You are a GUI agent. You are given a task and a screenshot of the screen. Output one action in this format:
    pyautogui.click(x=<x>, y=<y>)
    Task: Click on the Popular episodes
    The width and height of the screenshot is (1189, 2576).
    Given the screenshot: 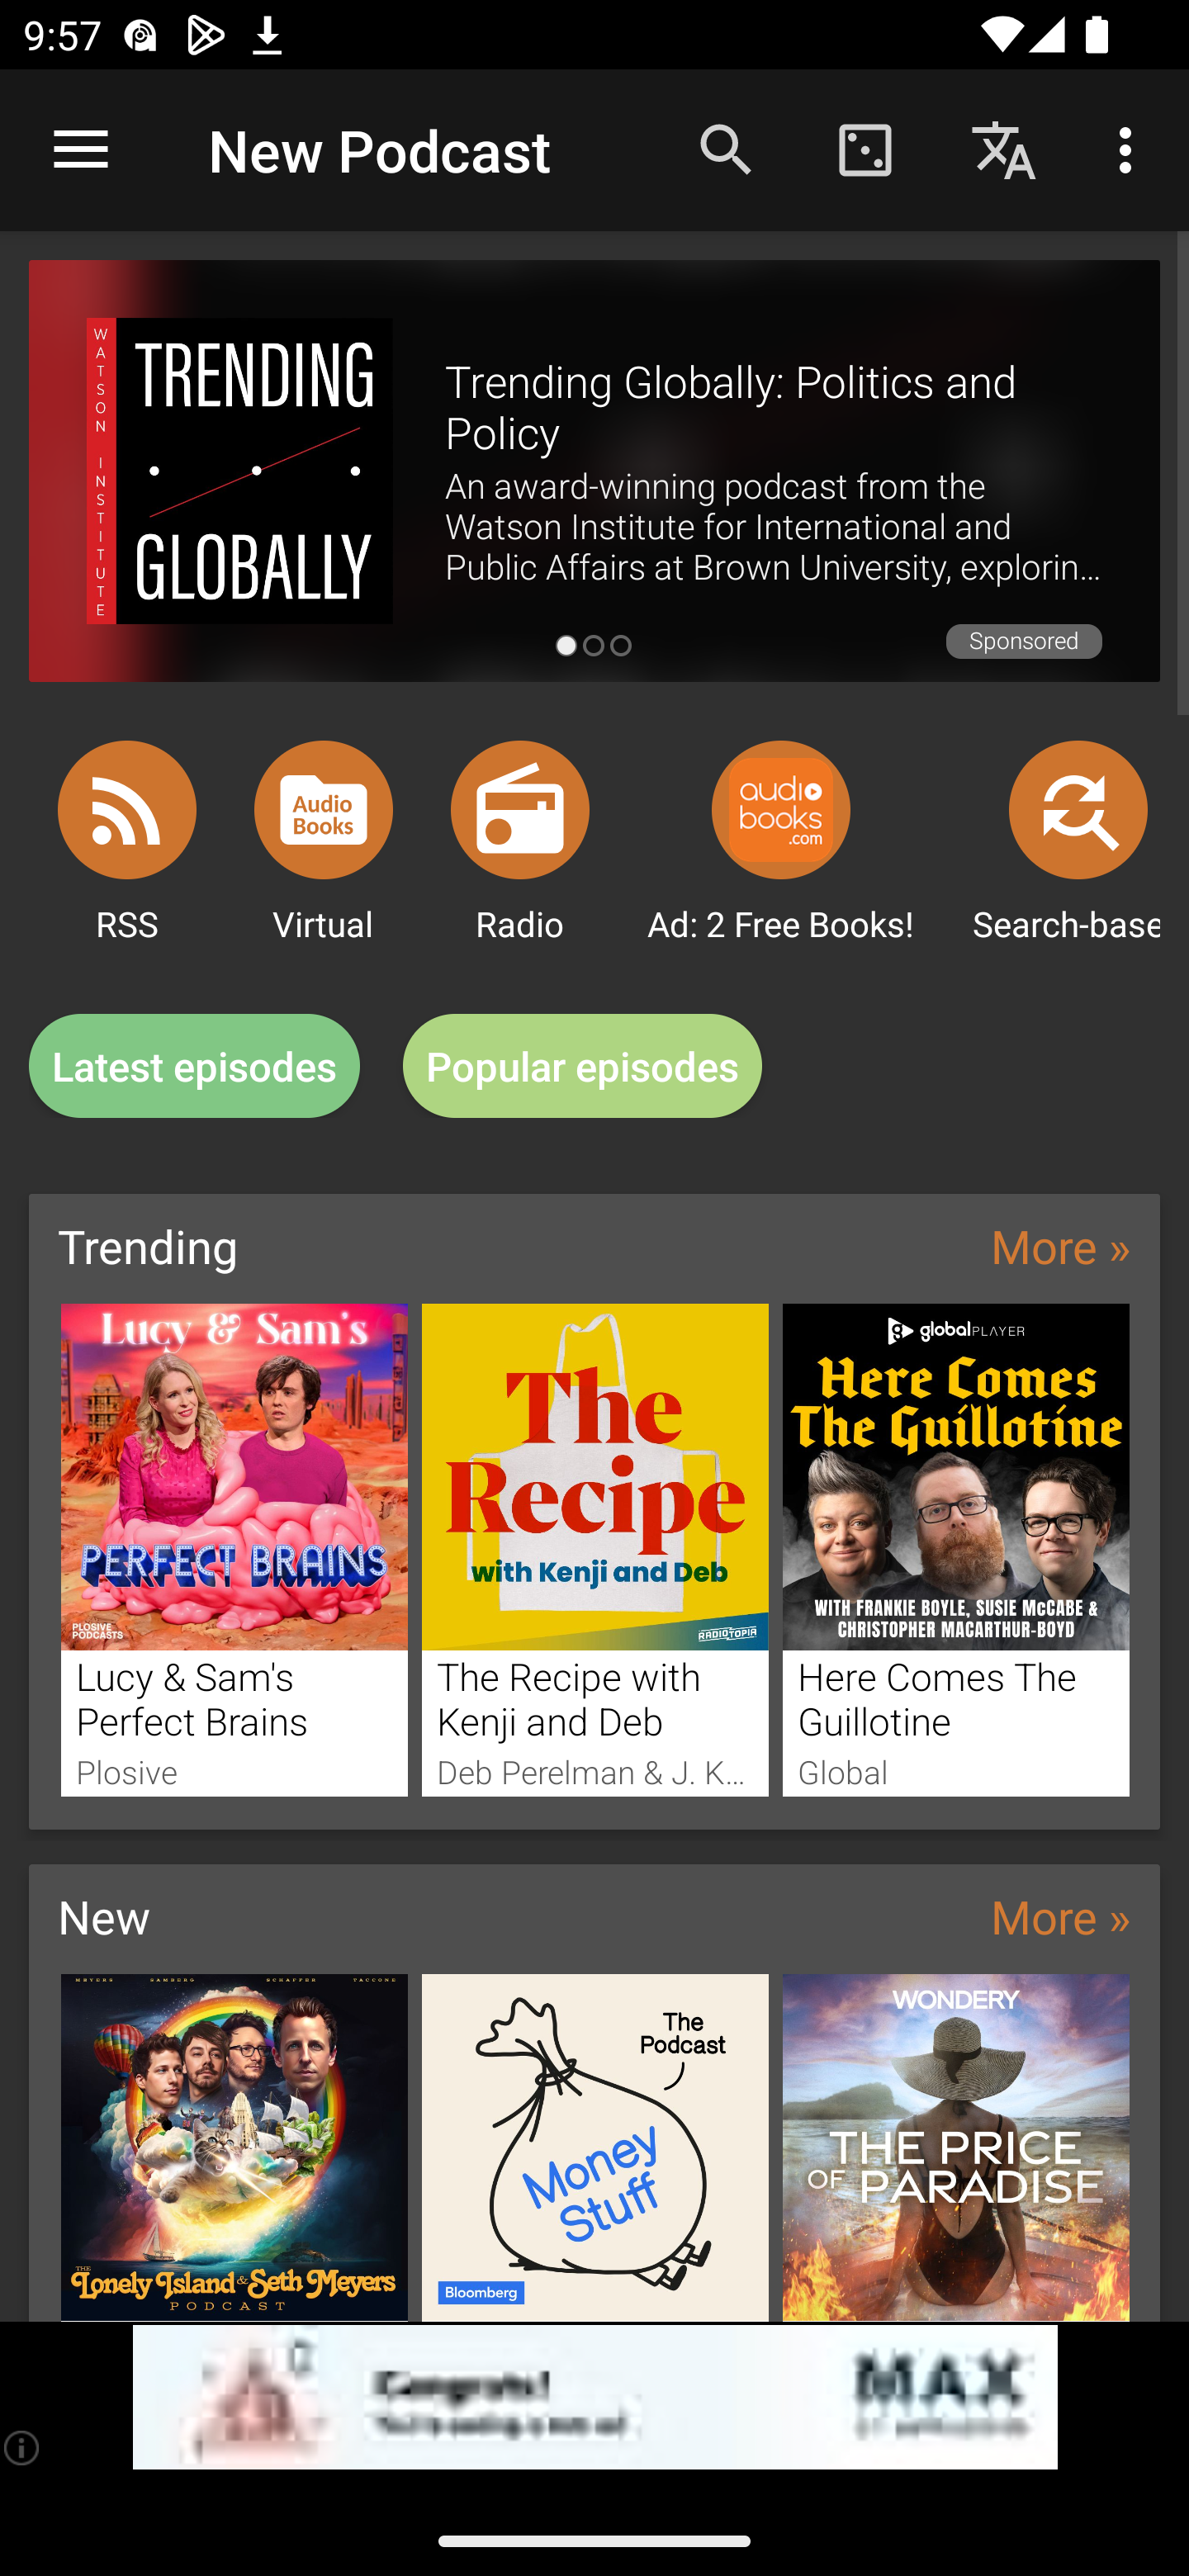 What is the action you would take?
    pyautogui.click(x=583, y=1067)
    